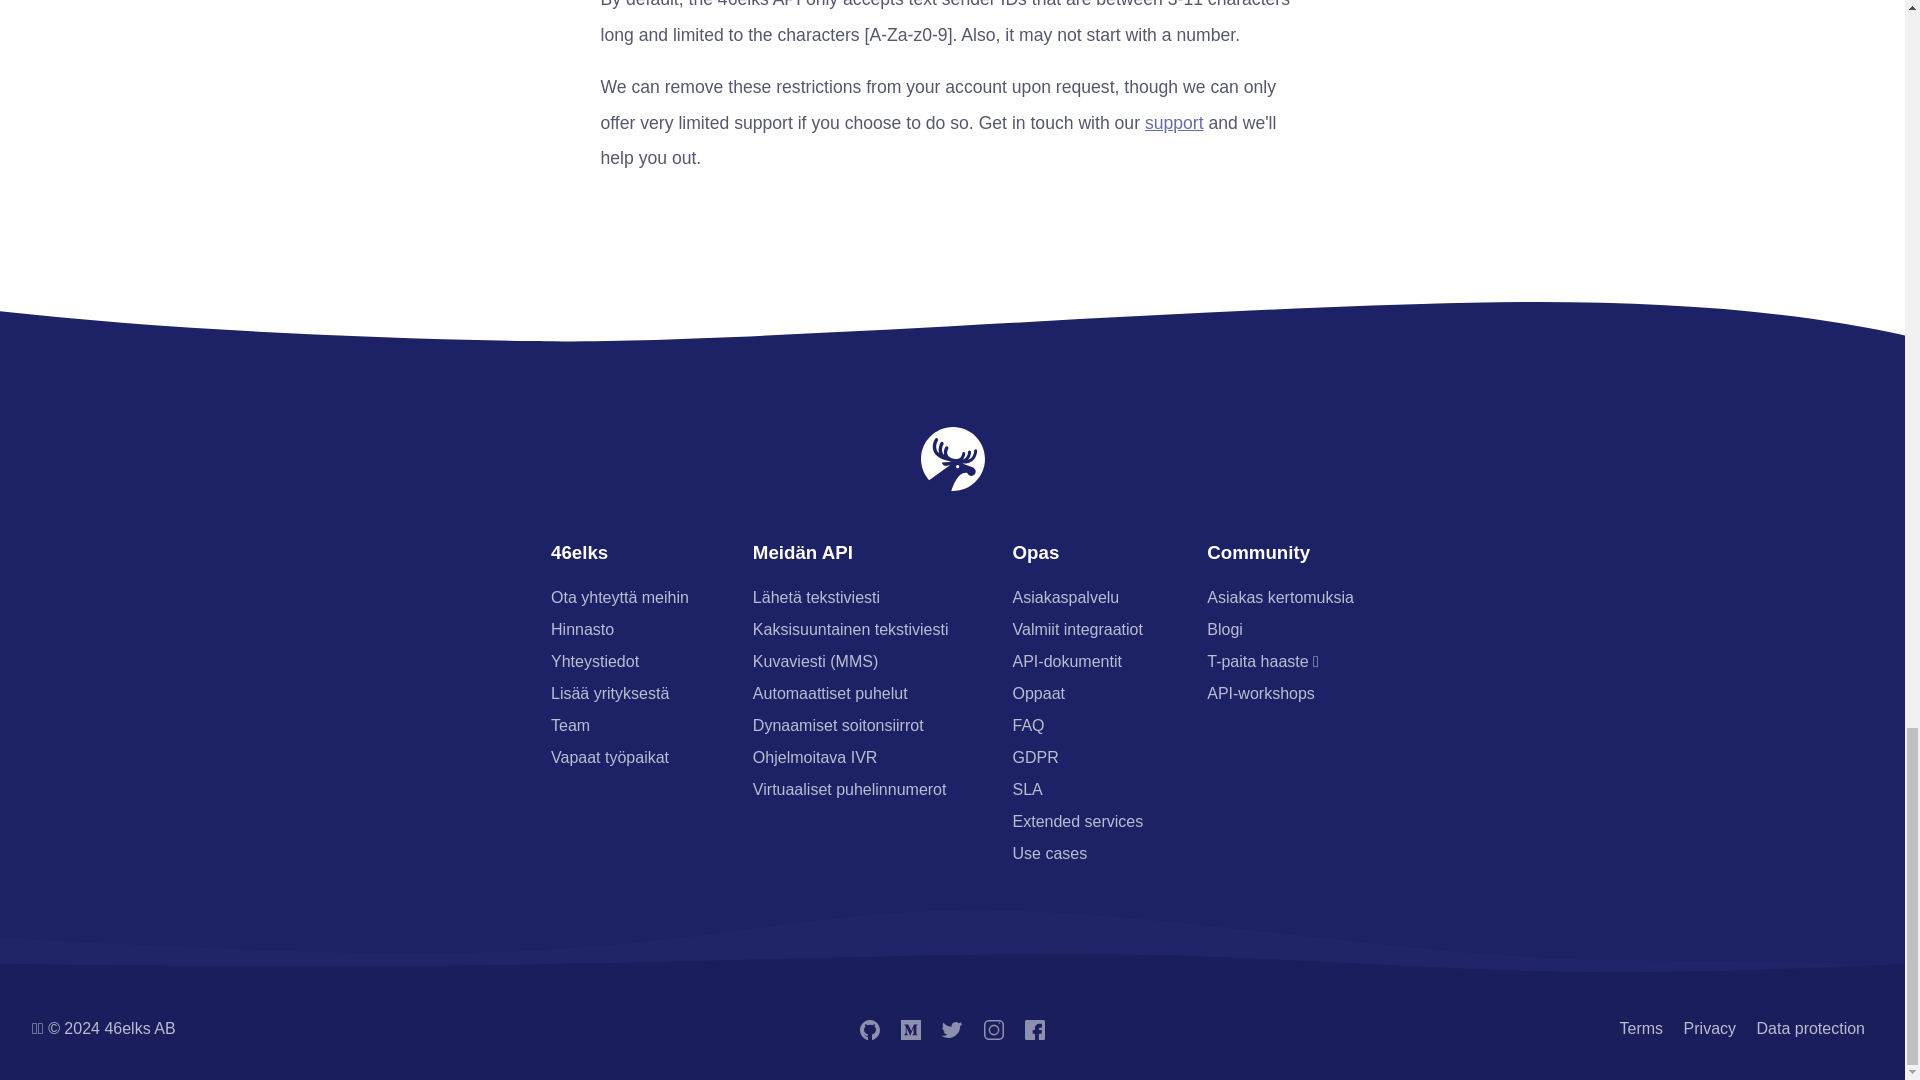  I want to click on Link to team page, so click(570, 726).